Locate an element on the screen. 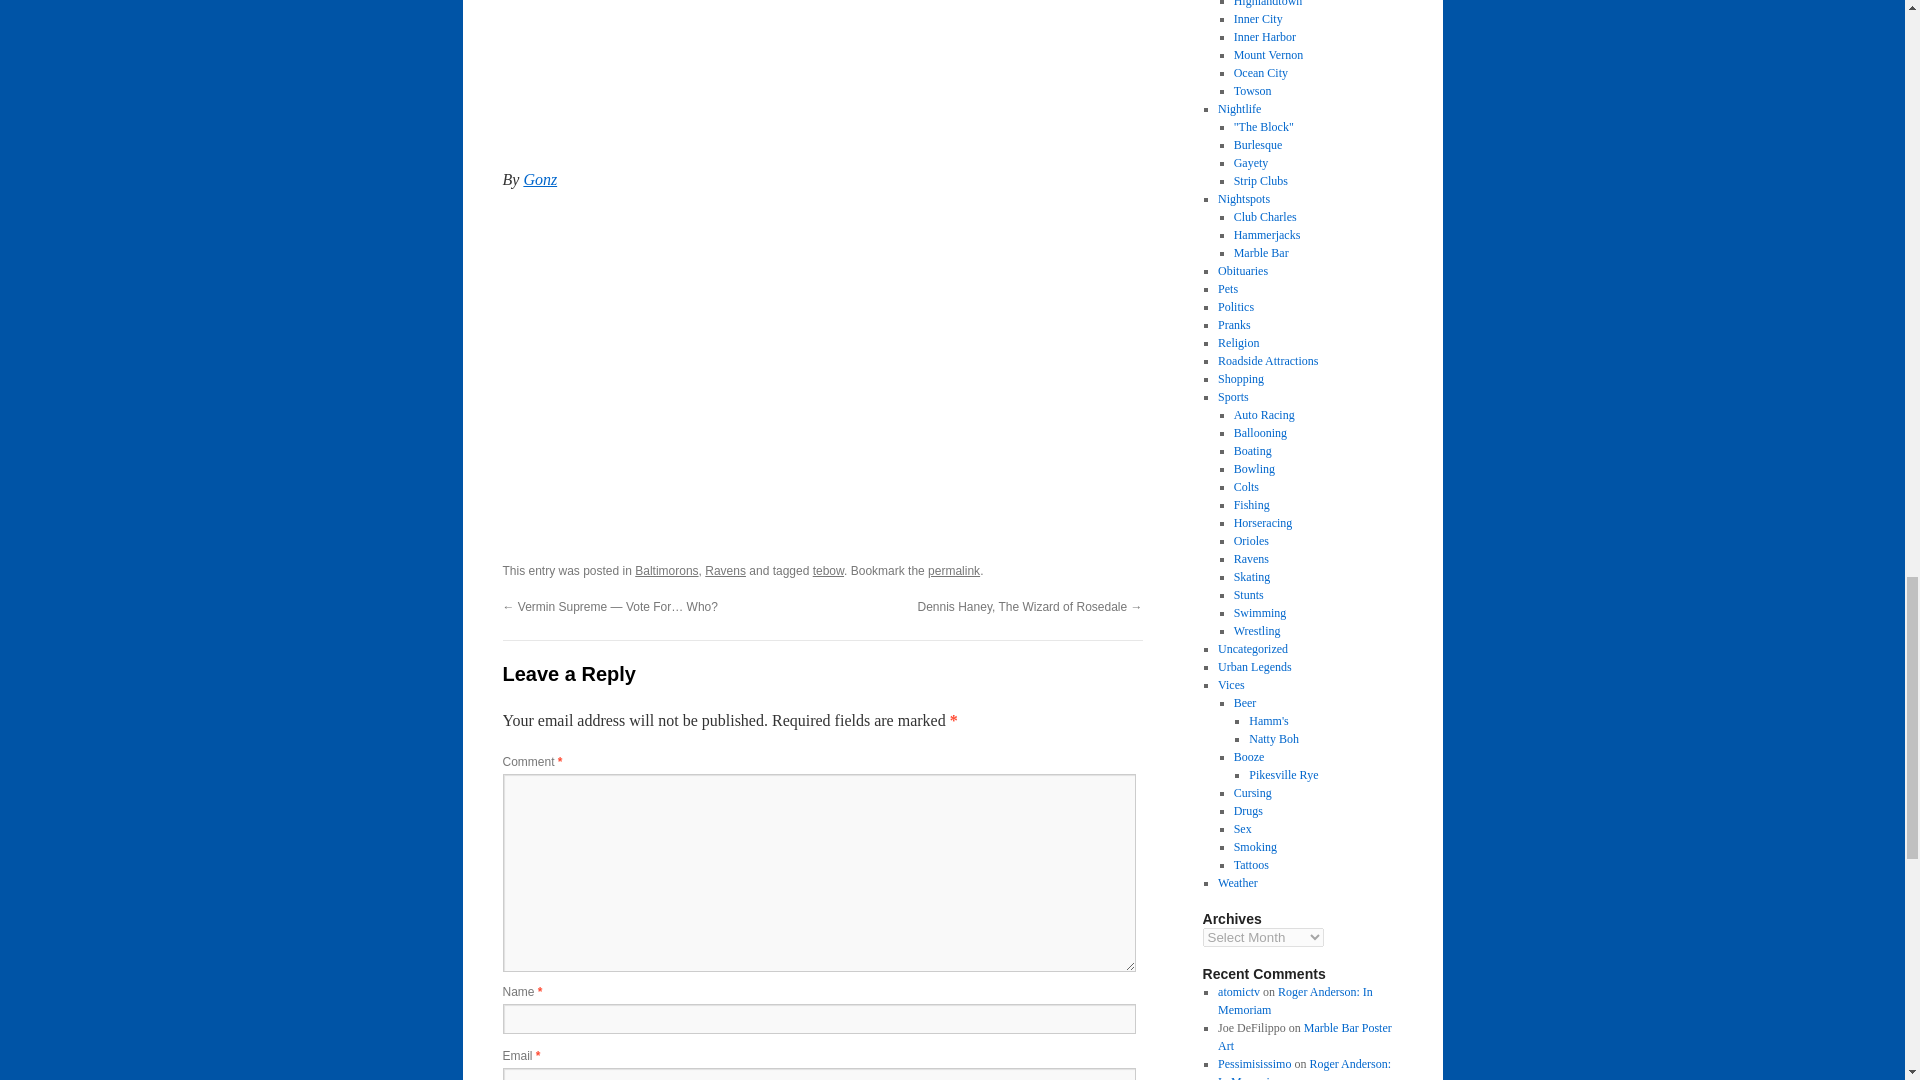 This screenshot has width=1920, height=1080. Baltimorons is located at coordinates (666, 570).